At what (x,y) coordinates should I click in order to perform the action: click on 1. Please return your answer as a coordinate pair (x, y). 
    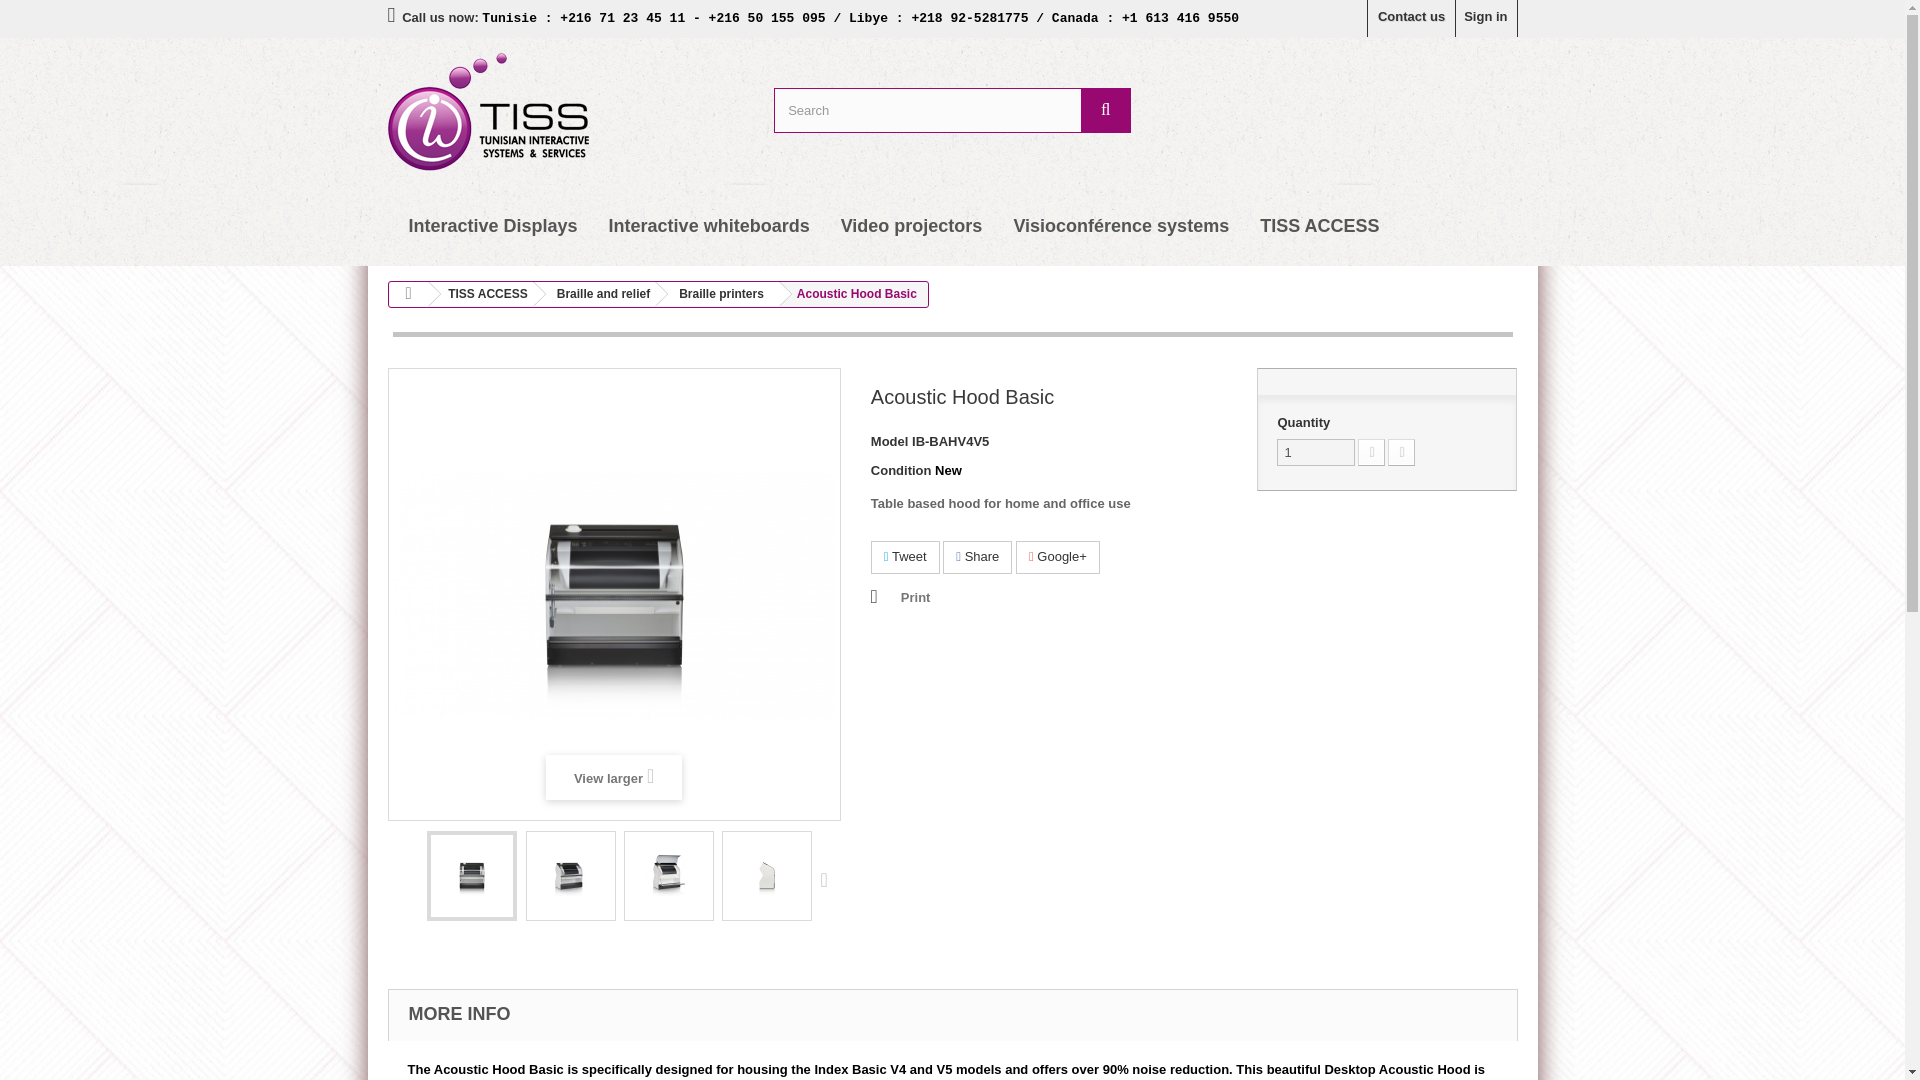
    Looking at the image, I should click on (1316, 452).